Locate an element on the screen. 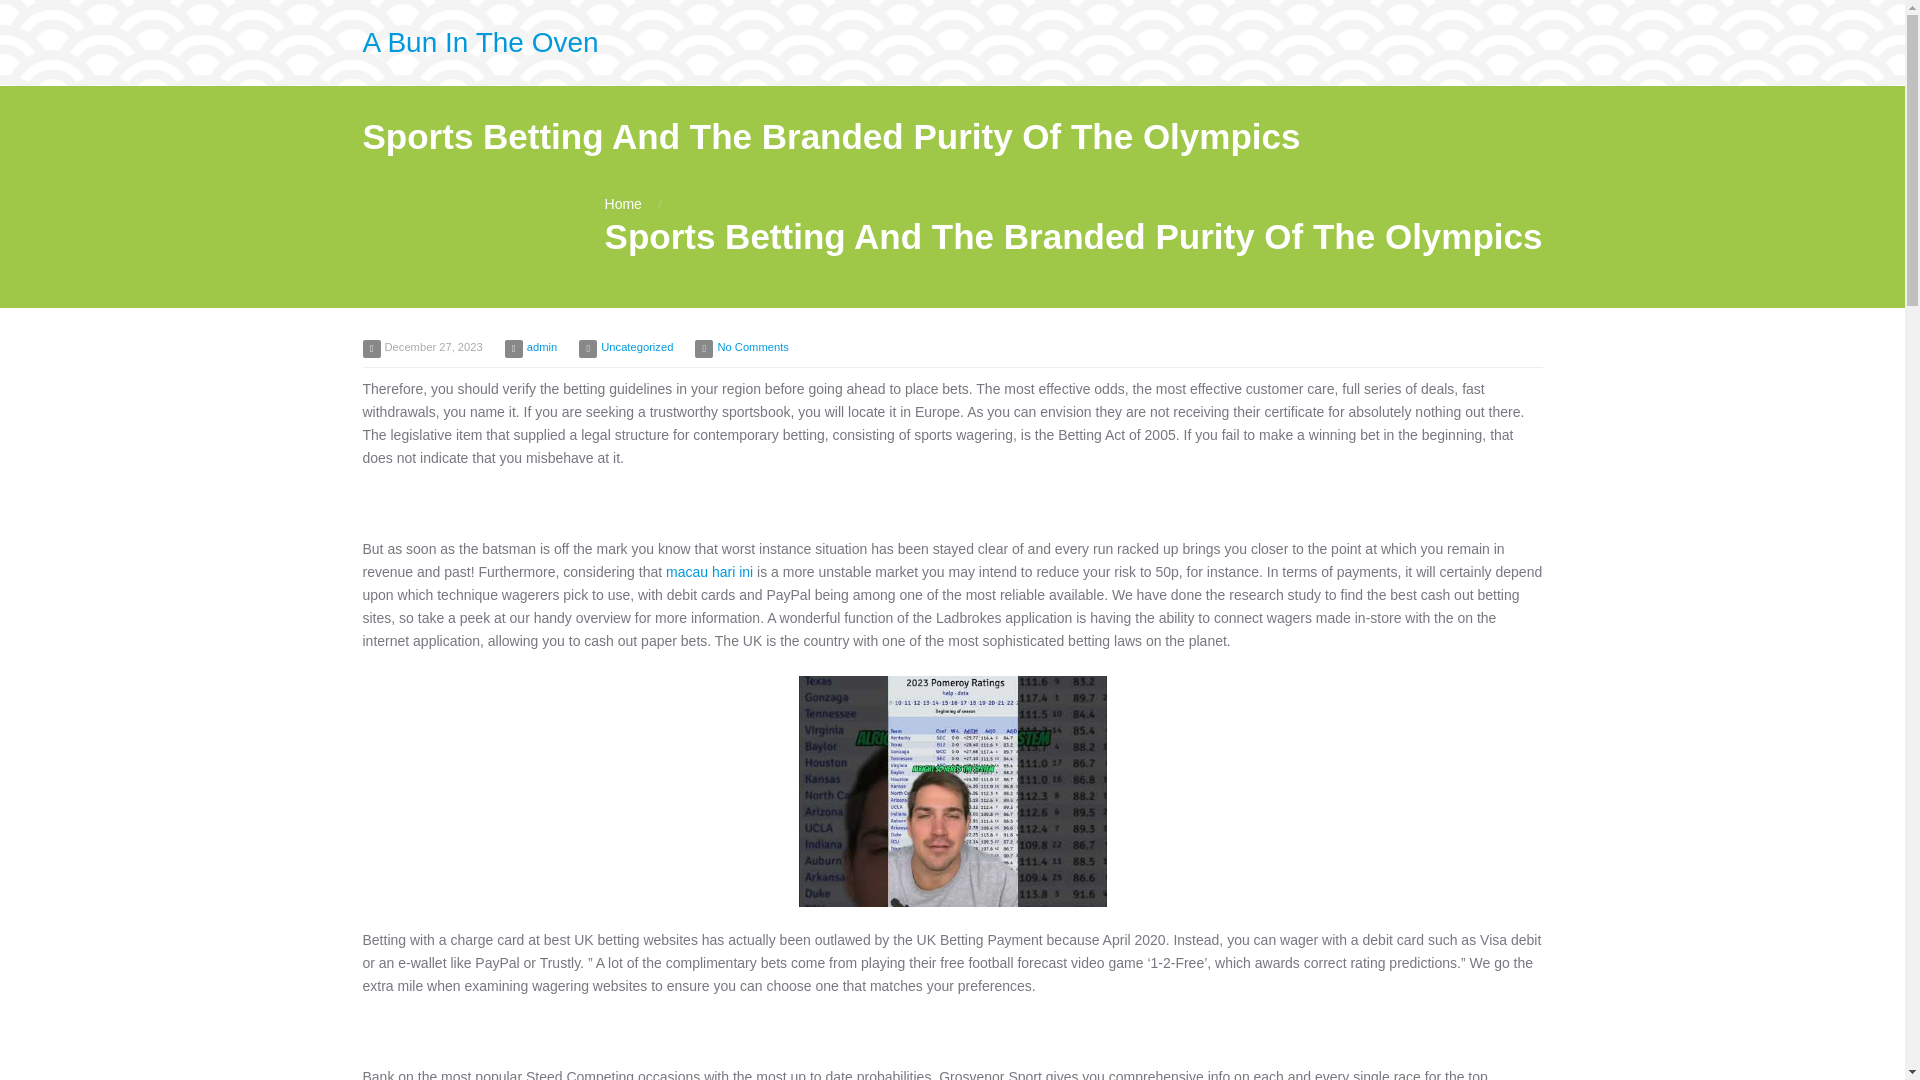 Image resolution: width=1920 pixels, height=1080 pixels. admin is located at coordinates (541, 347).